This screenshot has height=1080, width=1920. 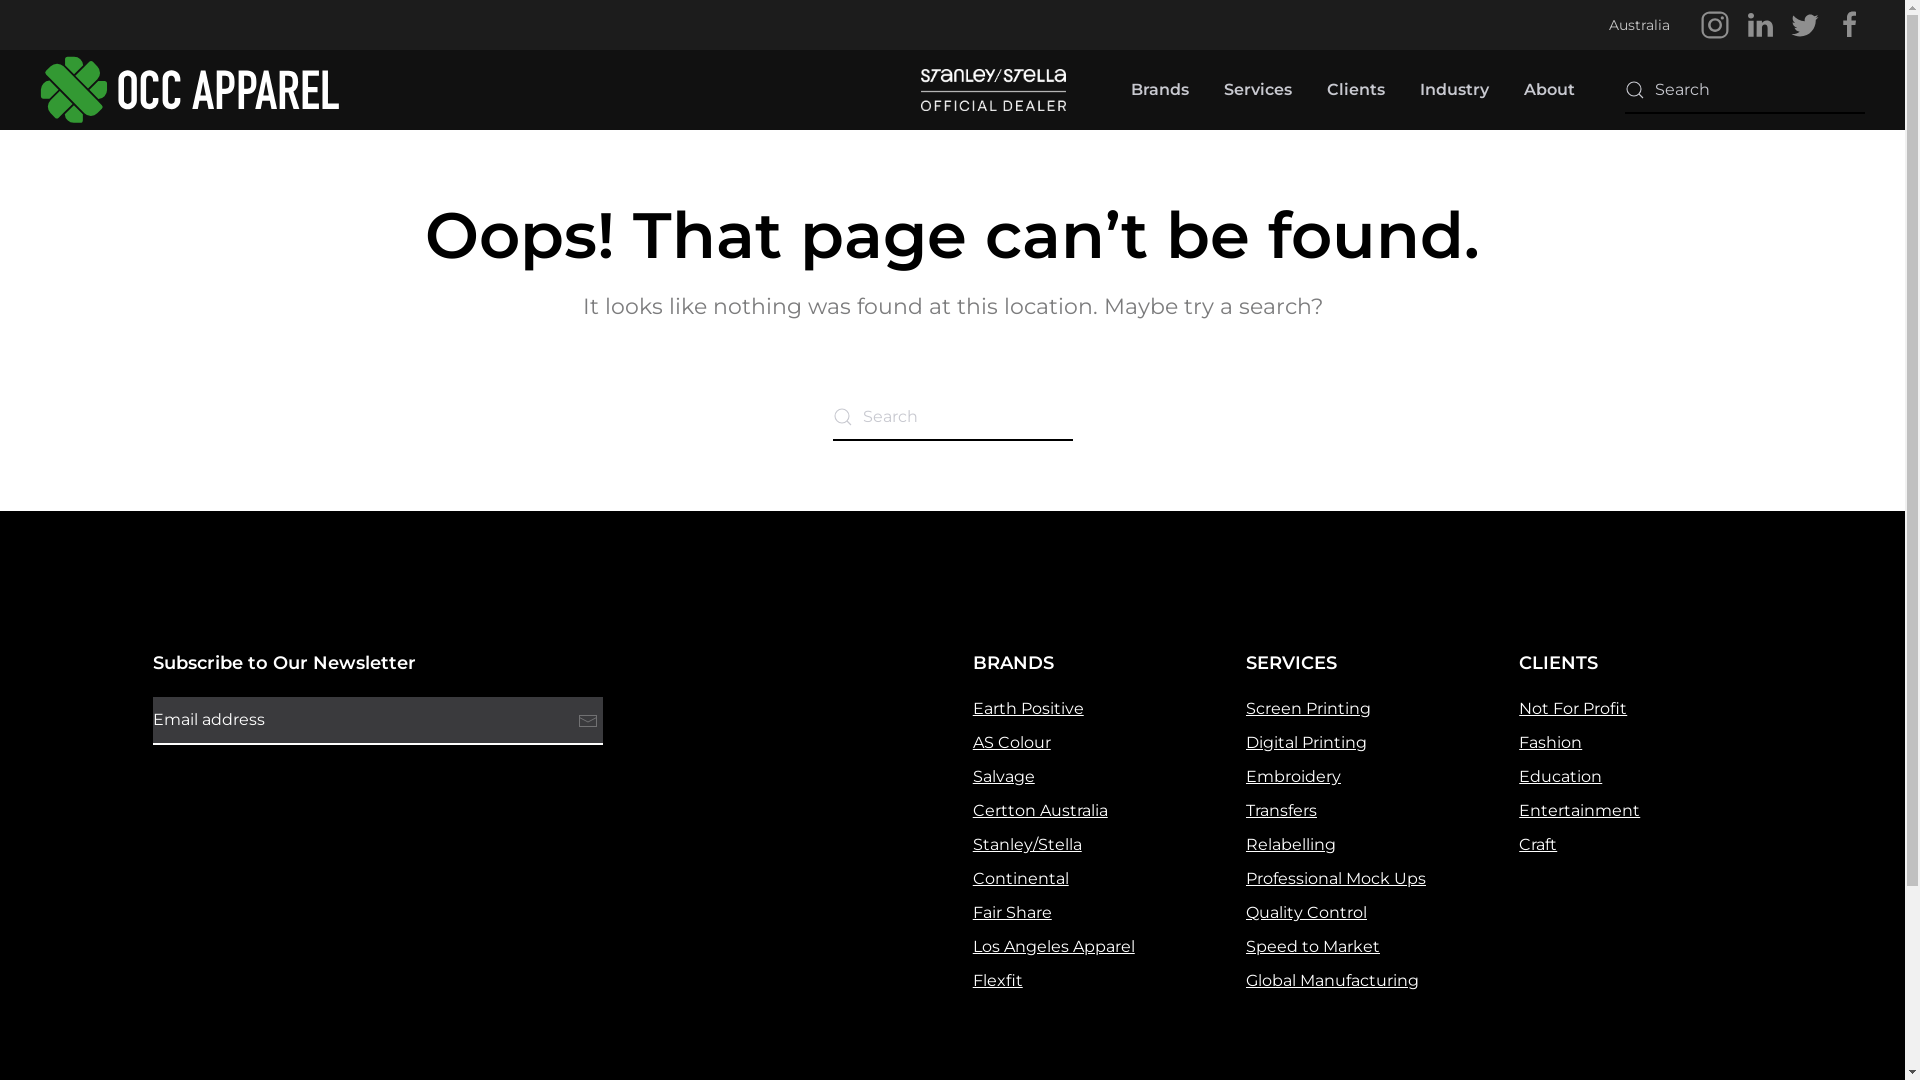 What do you see at coordinates (1294, 776) in the screenshot?
I see `Embroidery` at bounding box center [1294, 776].